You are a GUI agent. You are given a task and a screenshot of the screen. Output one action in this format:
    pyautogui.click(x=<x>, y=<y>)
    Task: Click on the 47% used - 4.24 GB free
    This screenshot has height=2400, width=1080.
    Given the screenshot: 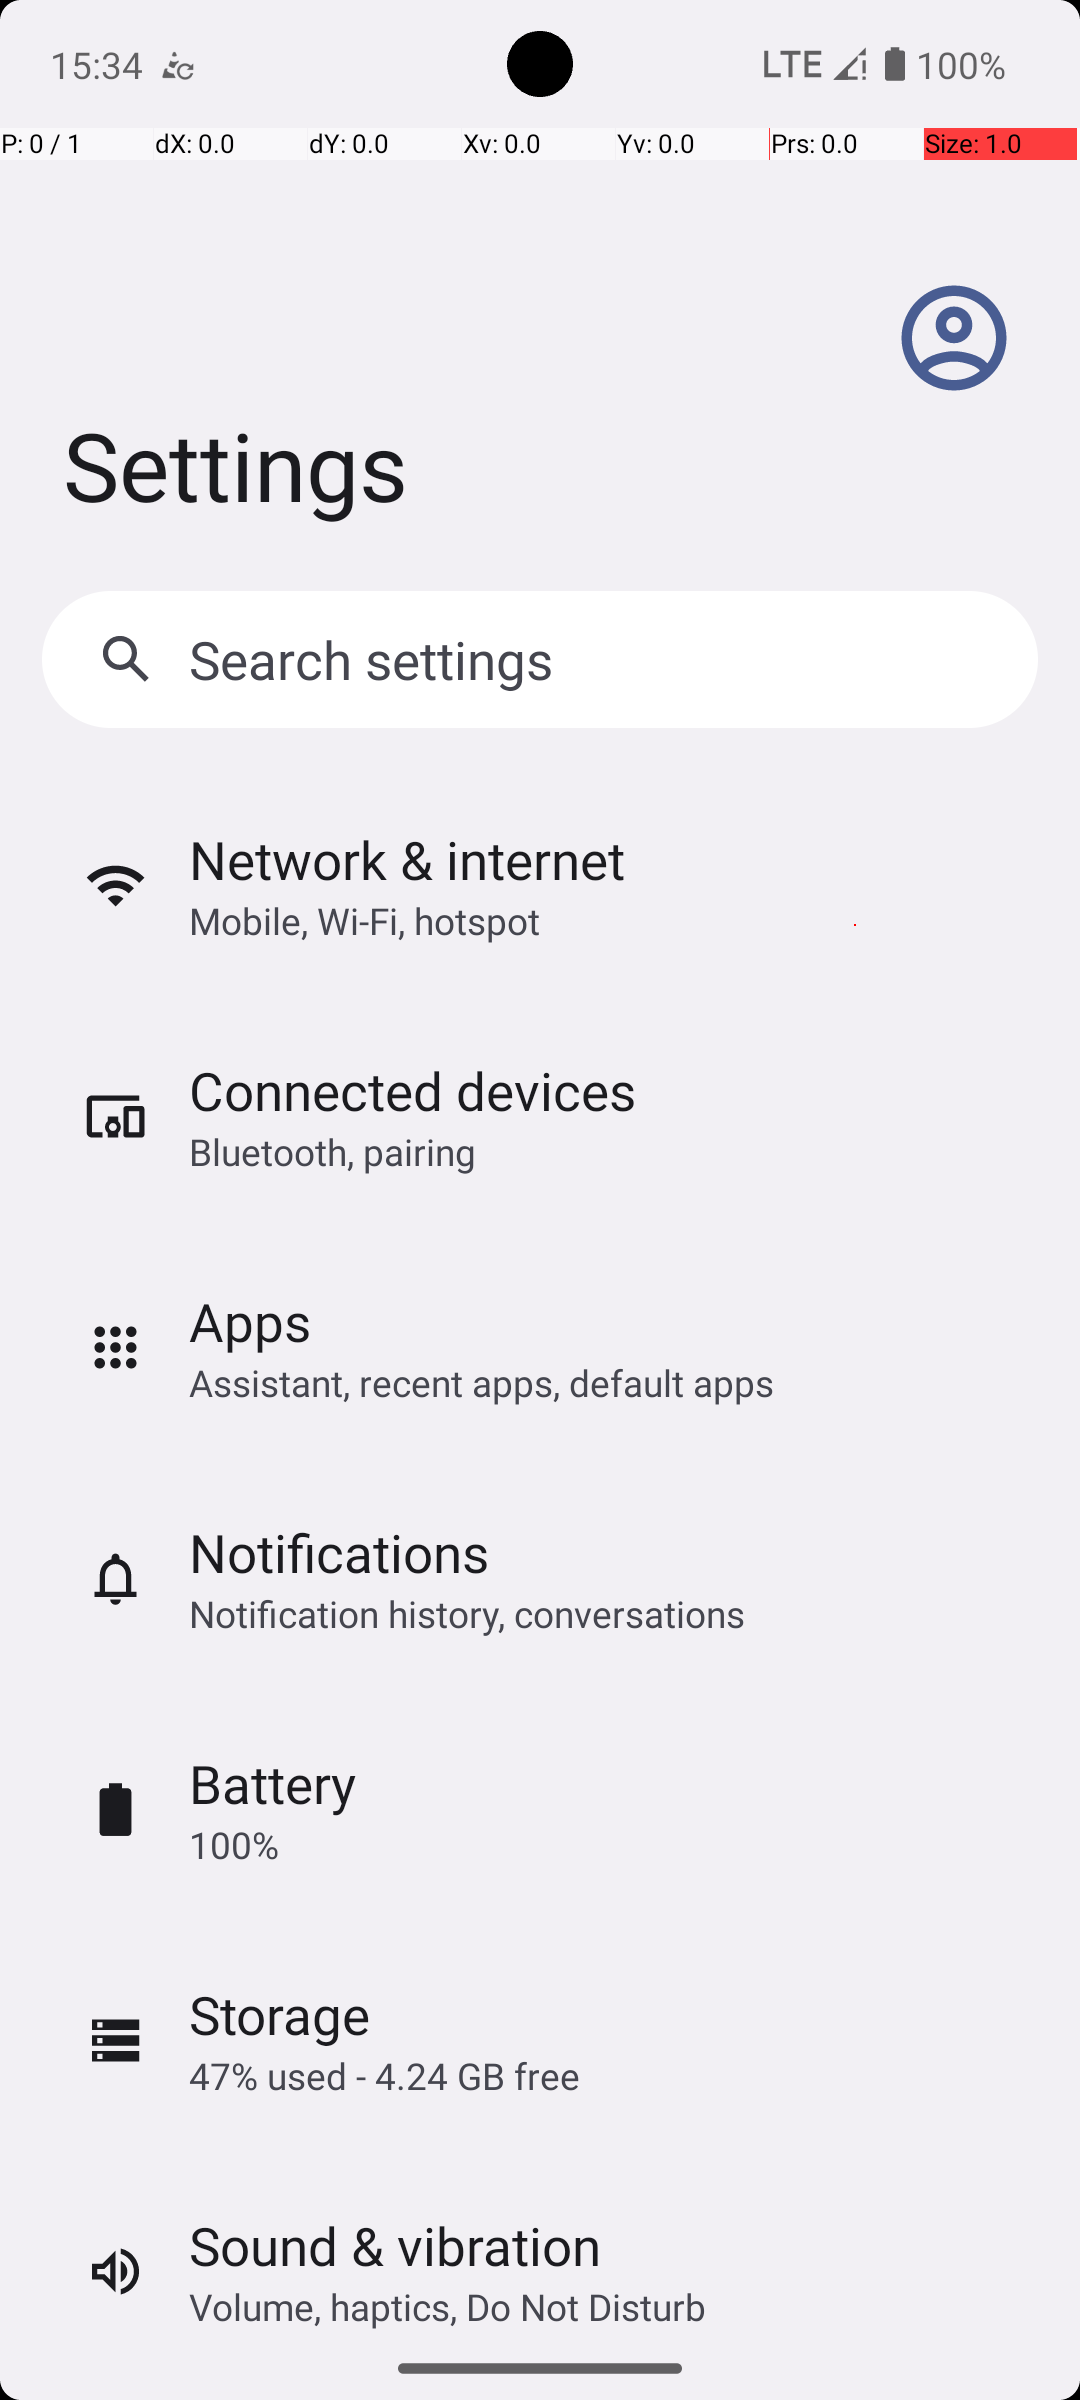 What is the action you would take?
    pyautogui.click(x=384, y=2076)
    